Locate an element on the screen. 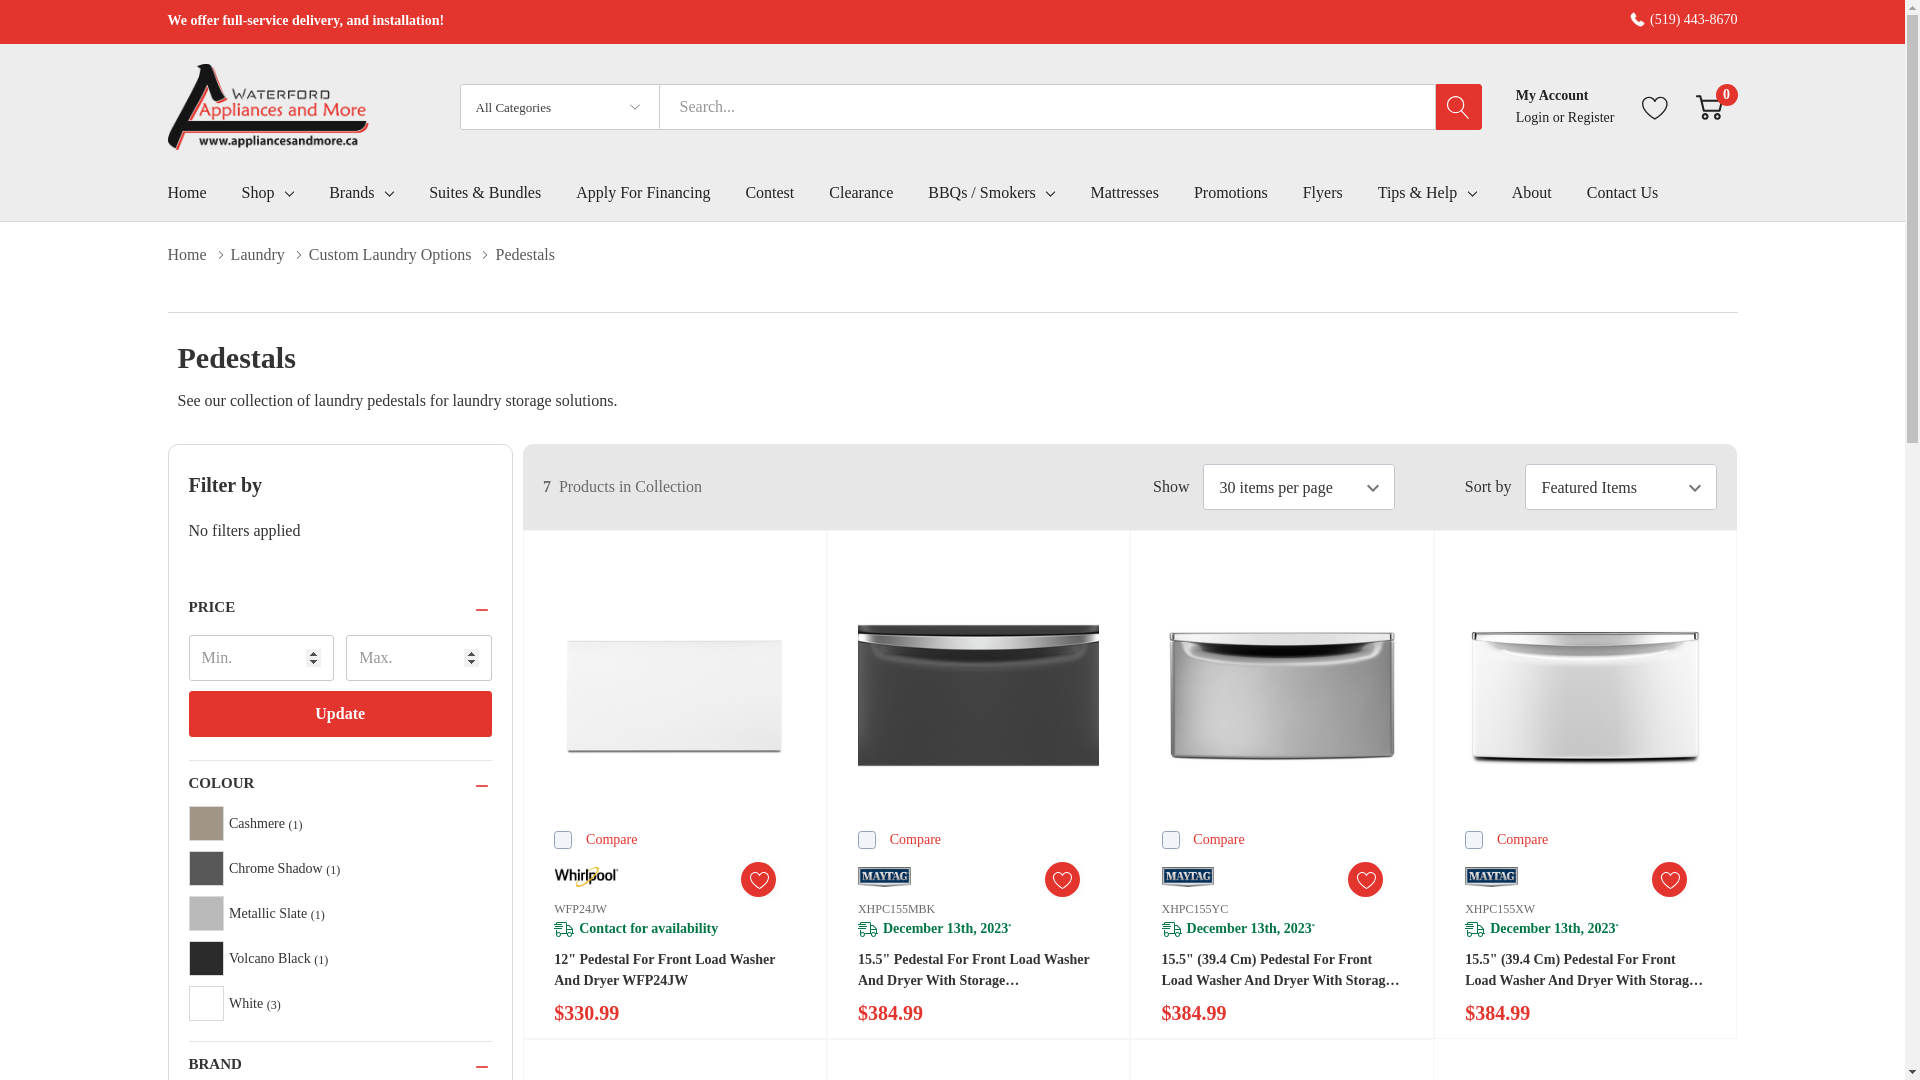 This screenshot has height=1080, width=1920. 12" Pedestal for Front Load Washer and Dryer WFP24JW is located at coordinates (674, 696).